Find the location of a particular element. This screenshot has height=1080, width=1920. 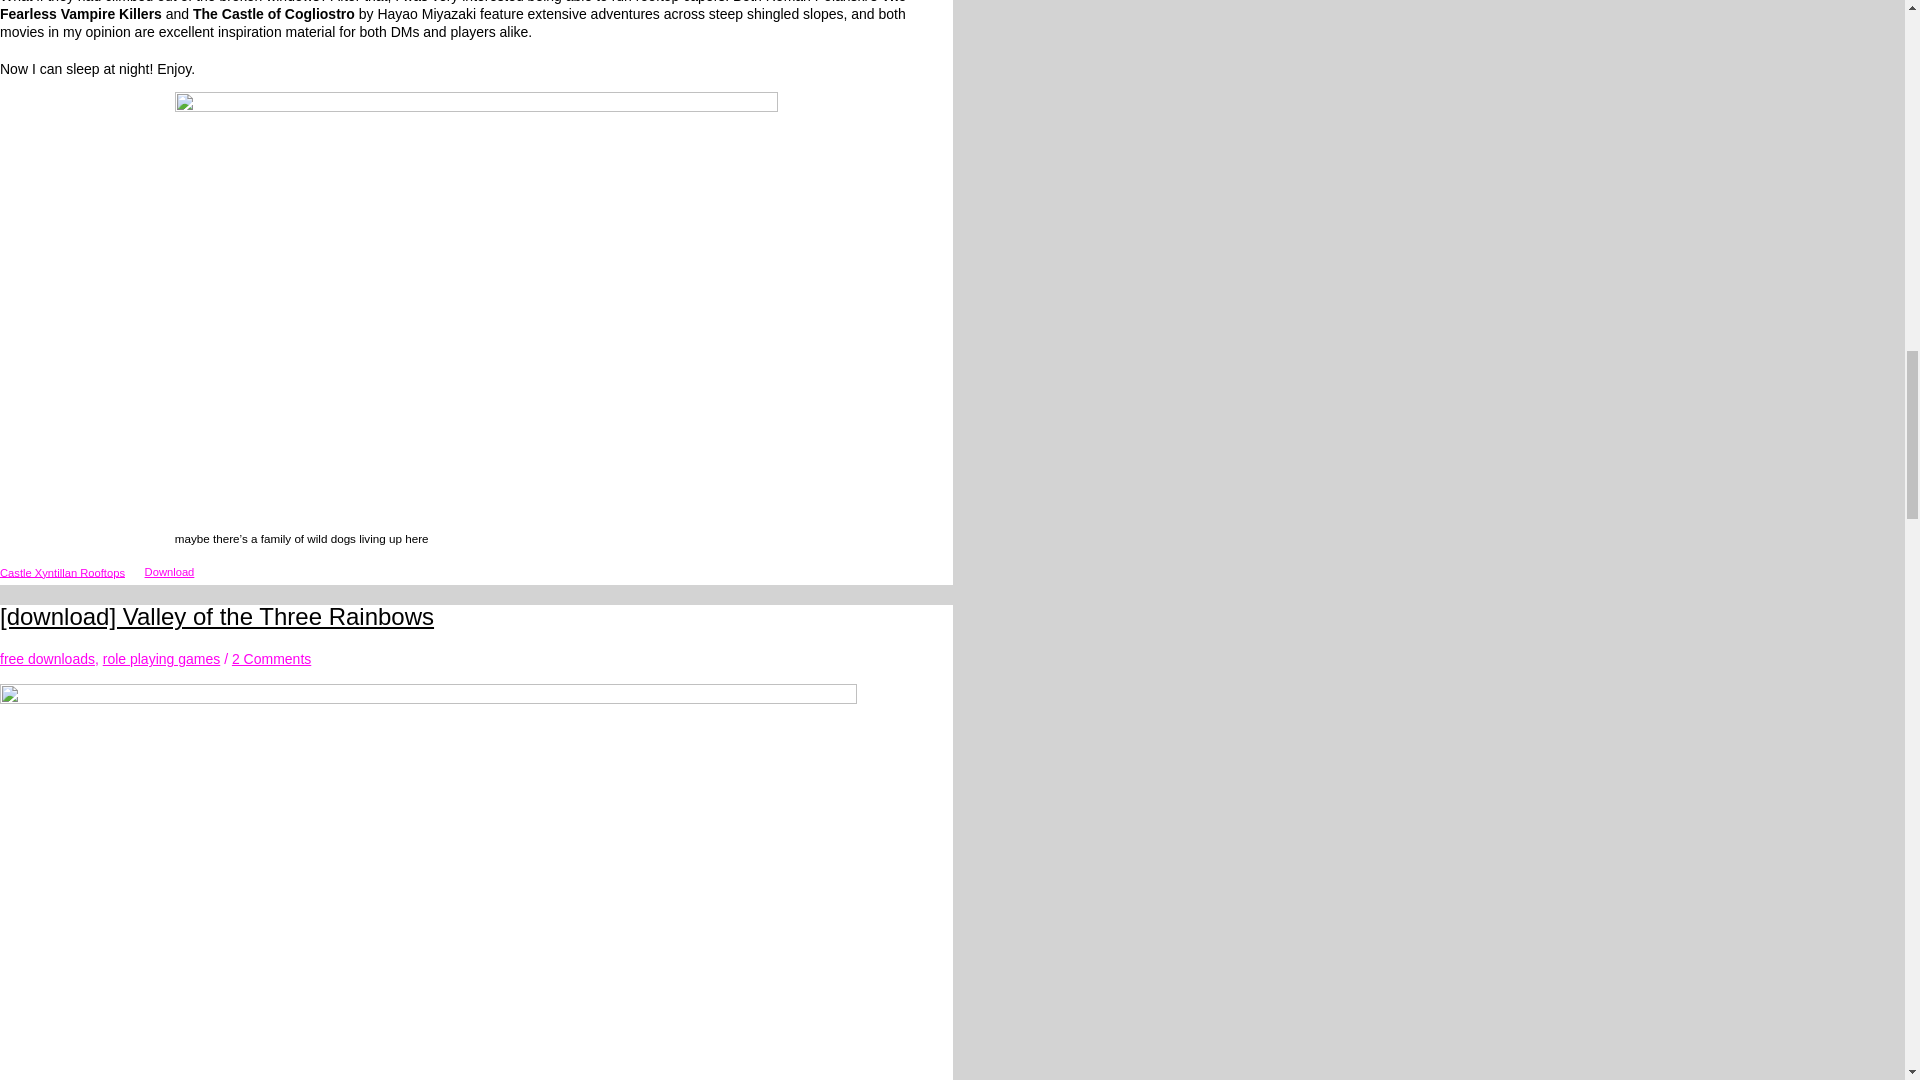

free downloads is located at coordinates (47, 659).